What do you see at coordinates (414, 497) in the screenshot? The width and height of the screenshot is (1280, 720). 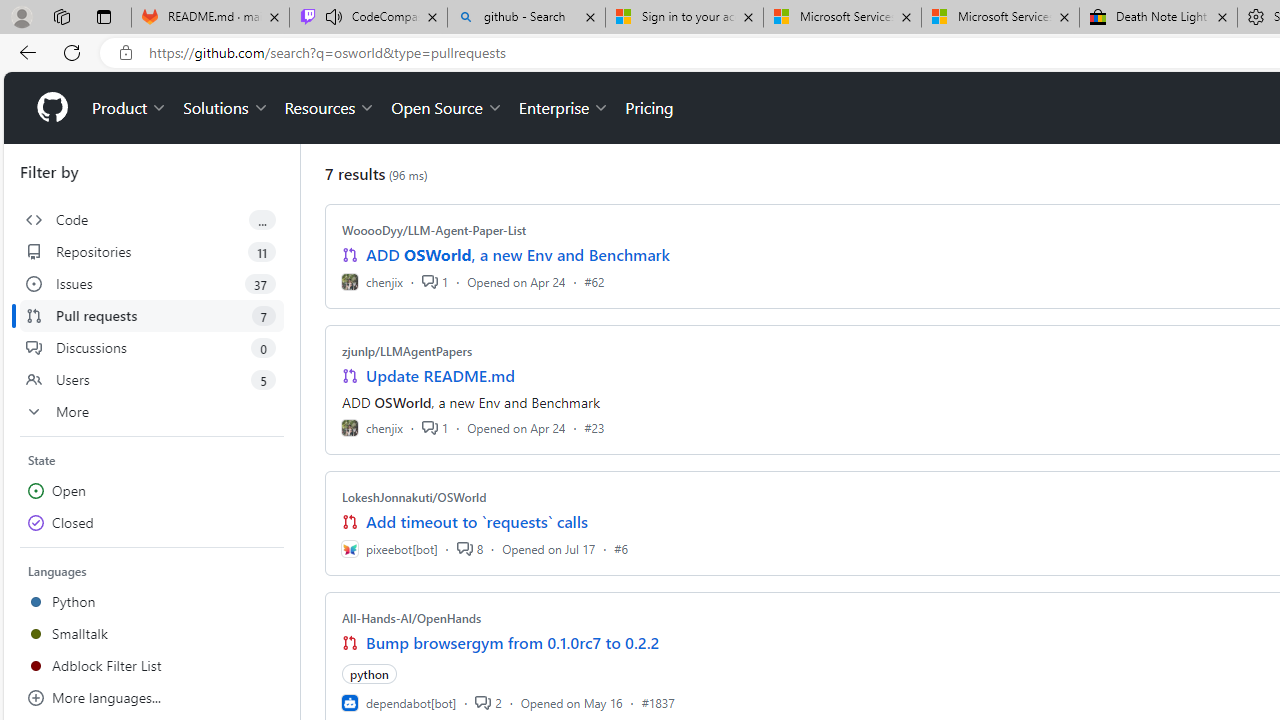 I see `LokeshJonnakuti/OSWorld` at bounding box center [414, 497].